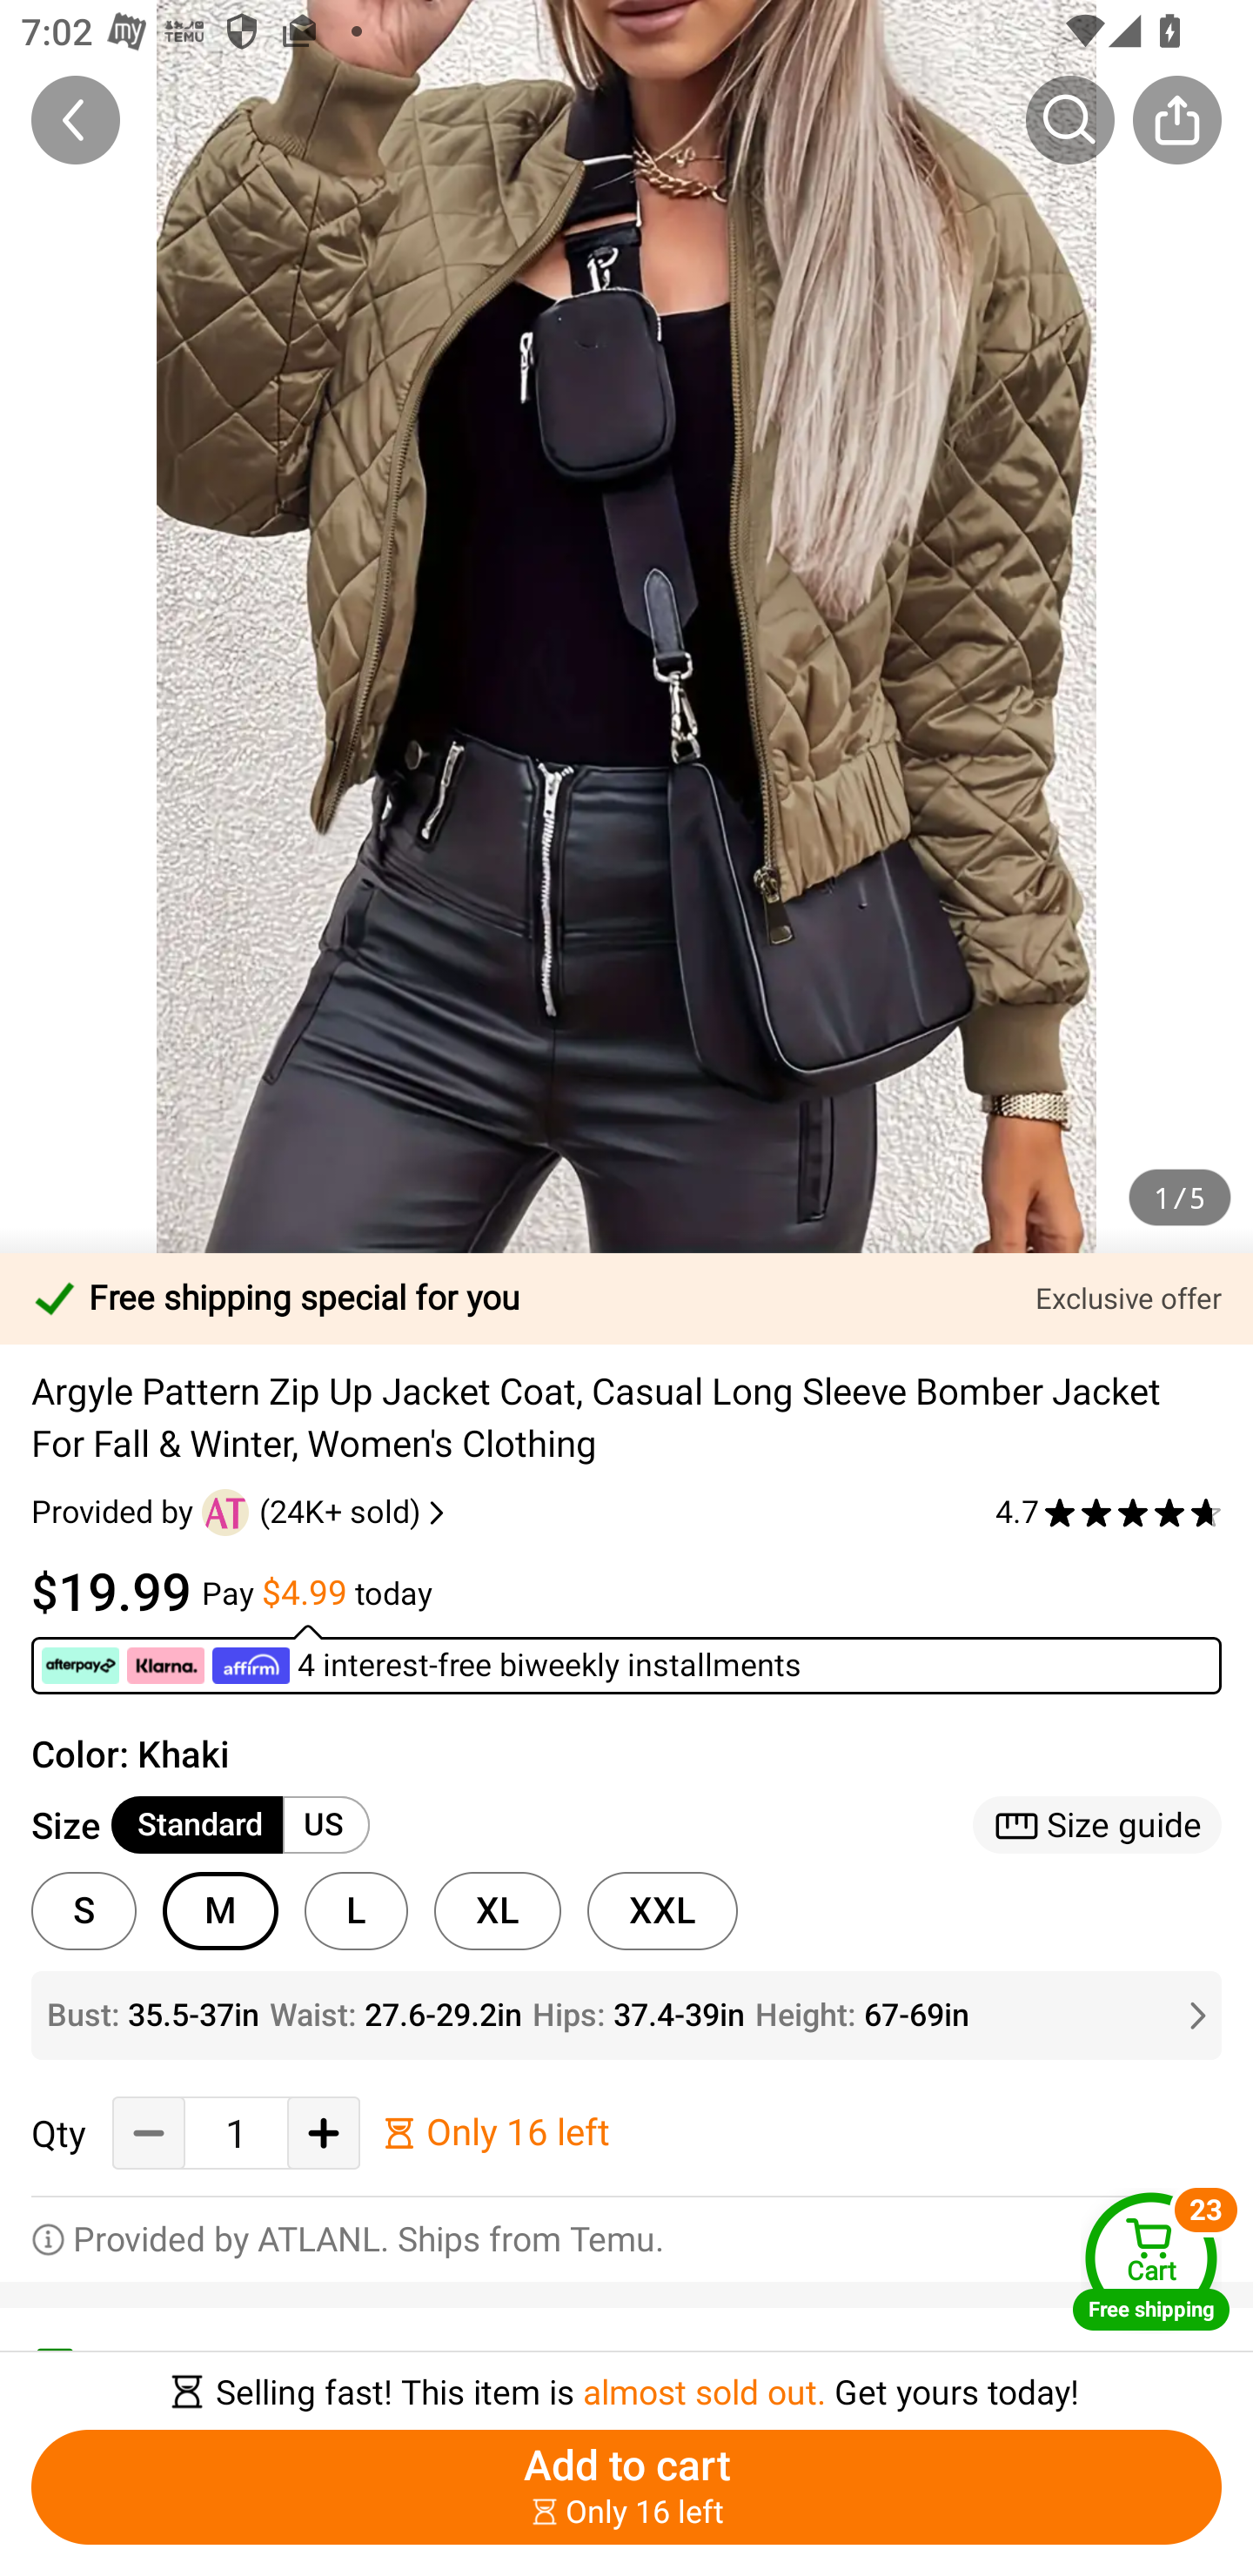 The height and width of the screenshot is (2576, 1253). I want to click on Cart Free shipping Cart, so click(1151, 2260).